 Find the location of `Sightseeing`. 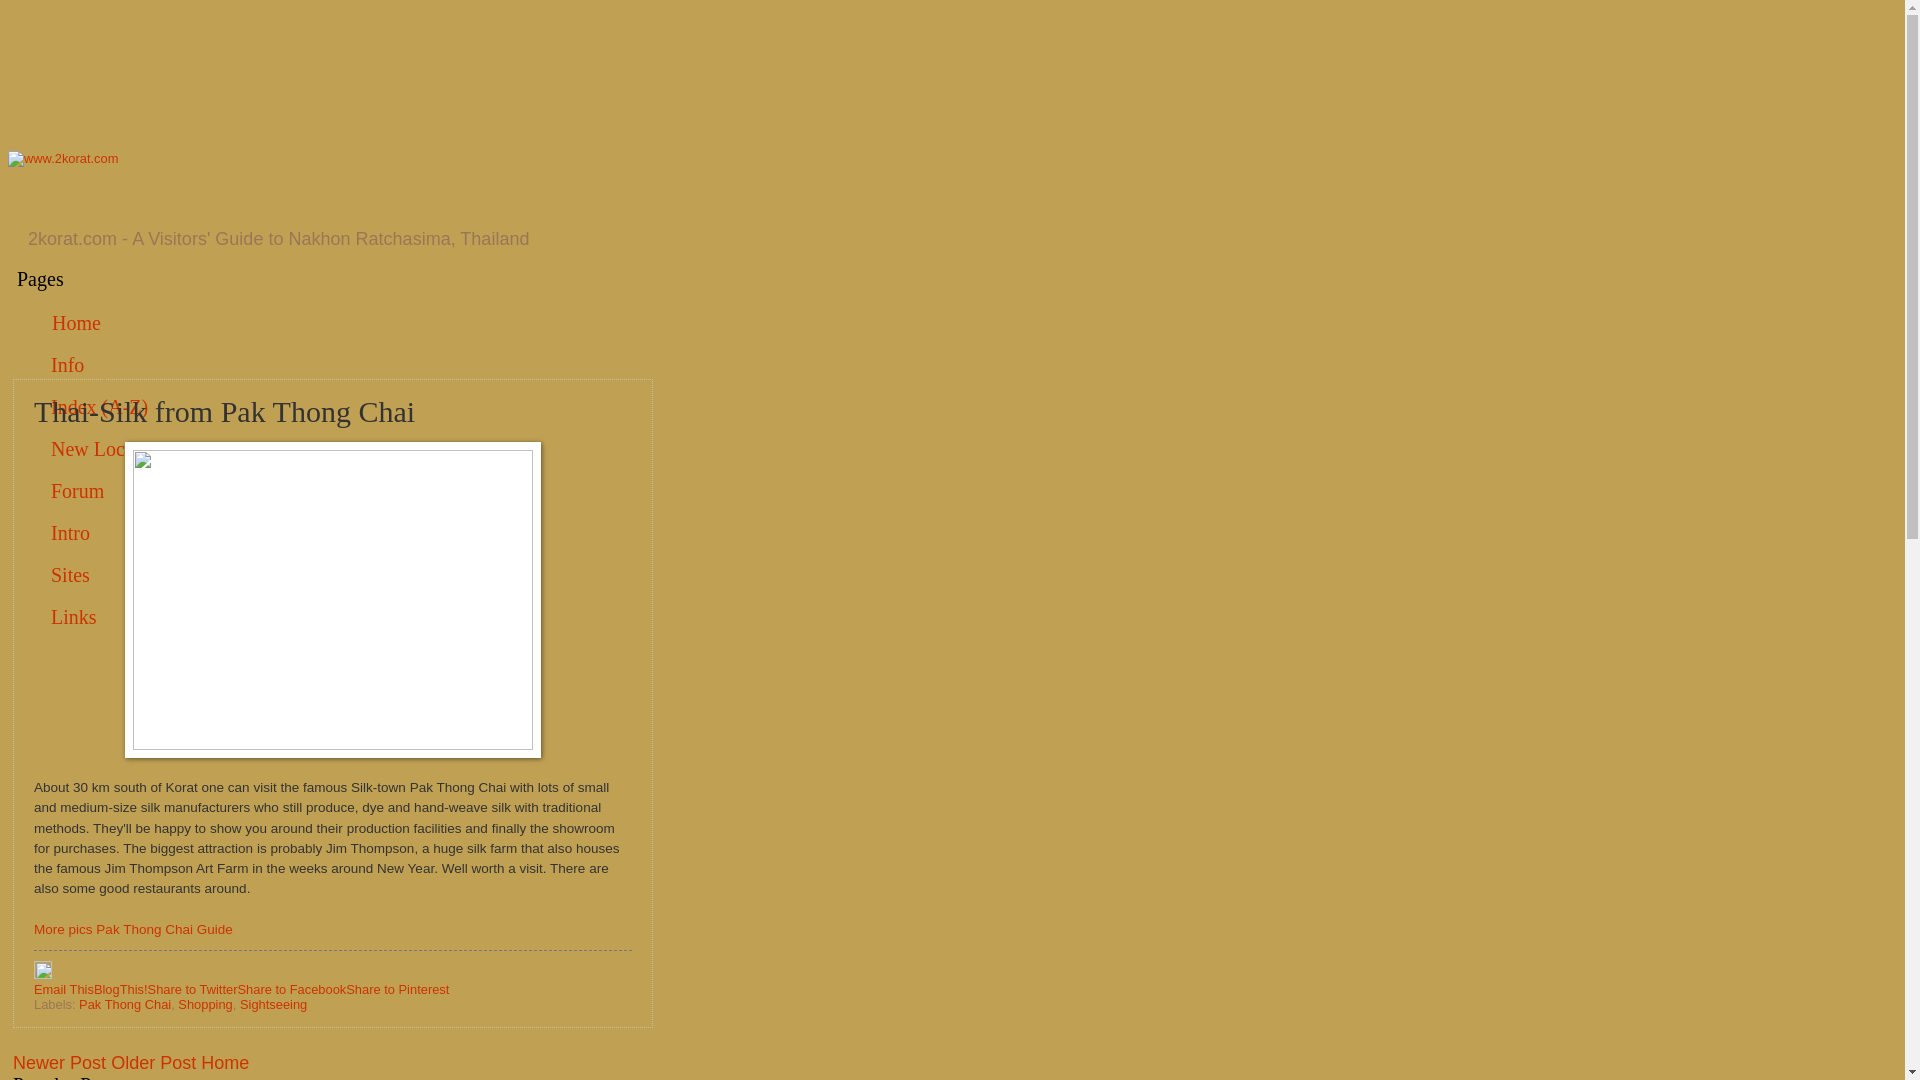

Sightseeing is located at coordinates (274, 1004).